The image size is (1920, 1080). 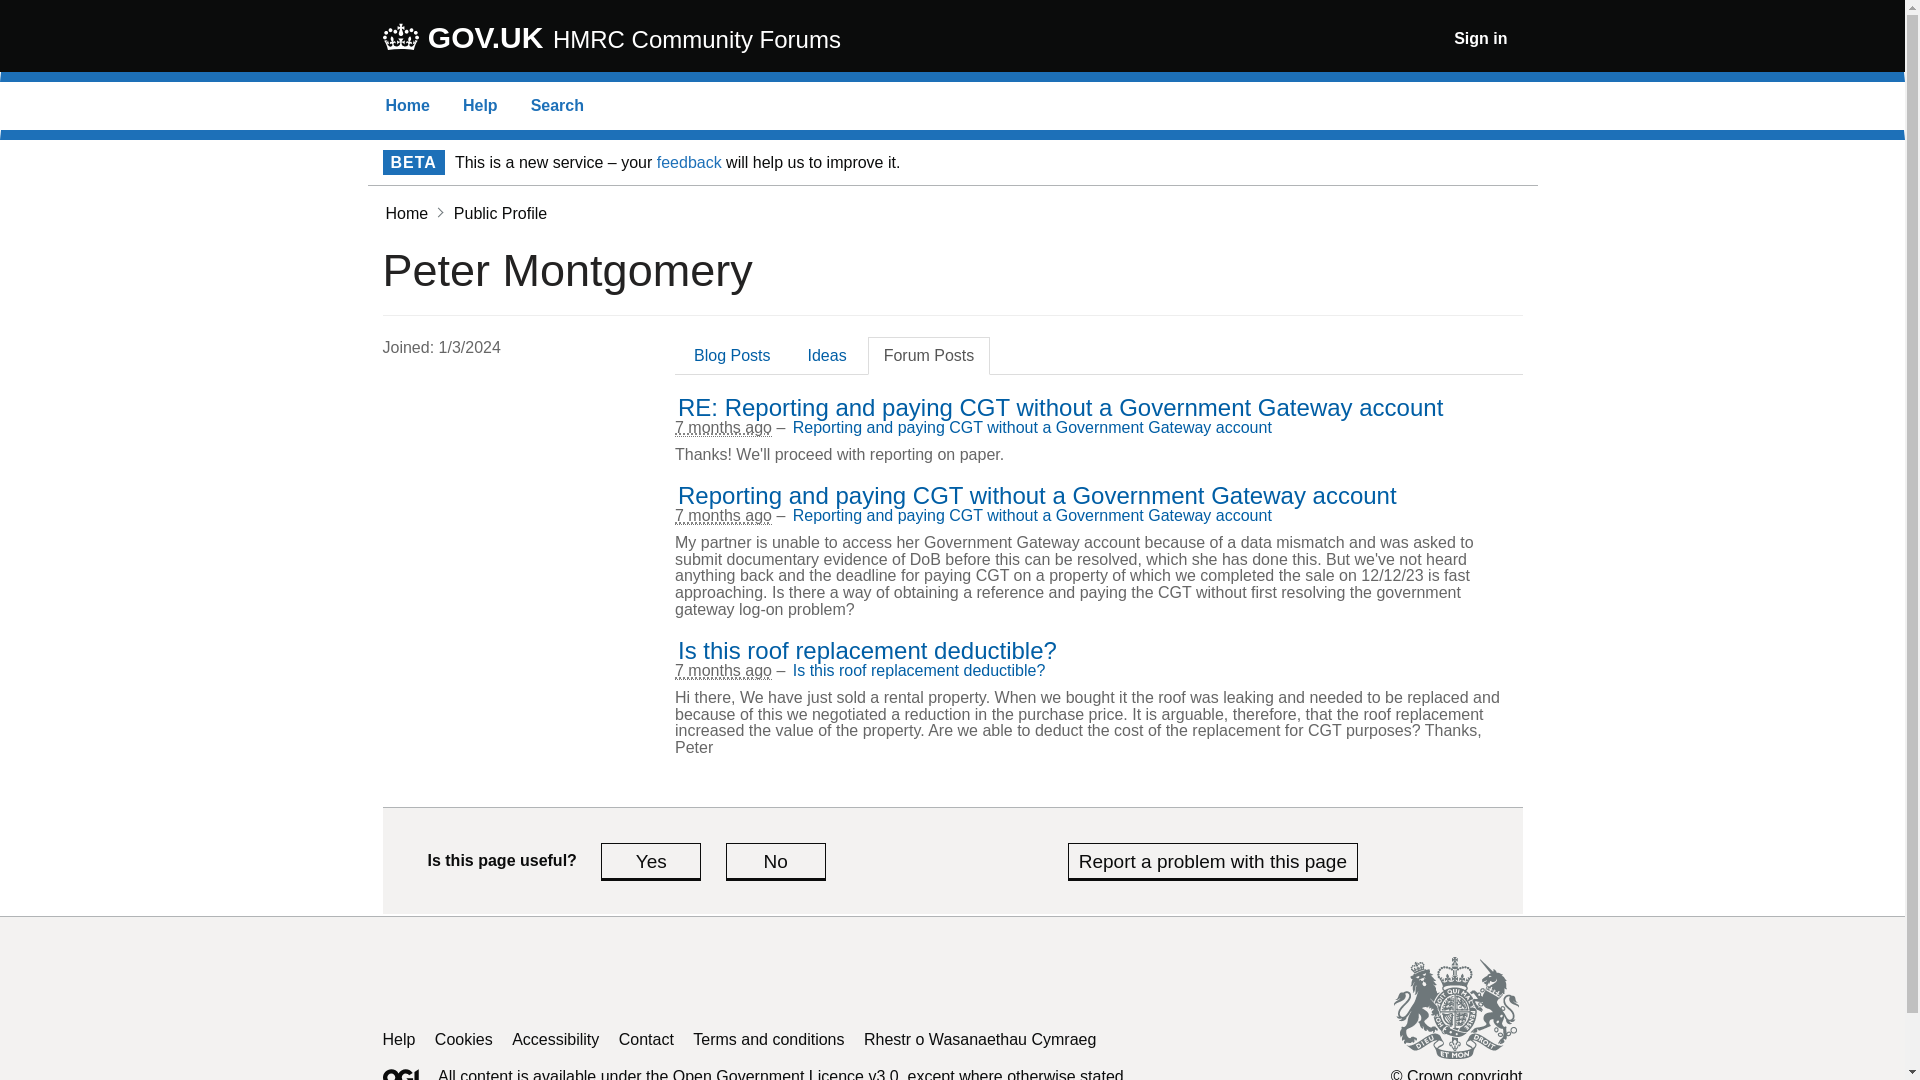 I want to click on Terms and conditions, so click(x=768, y=1039).